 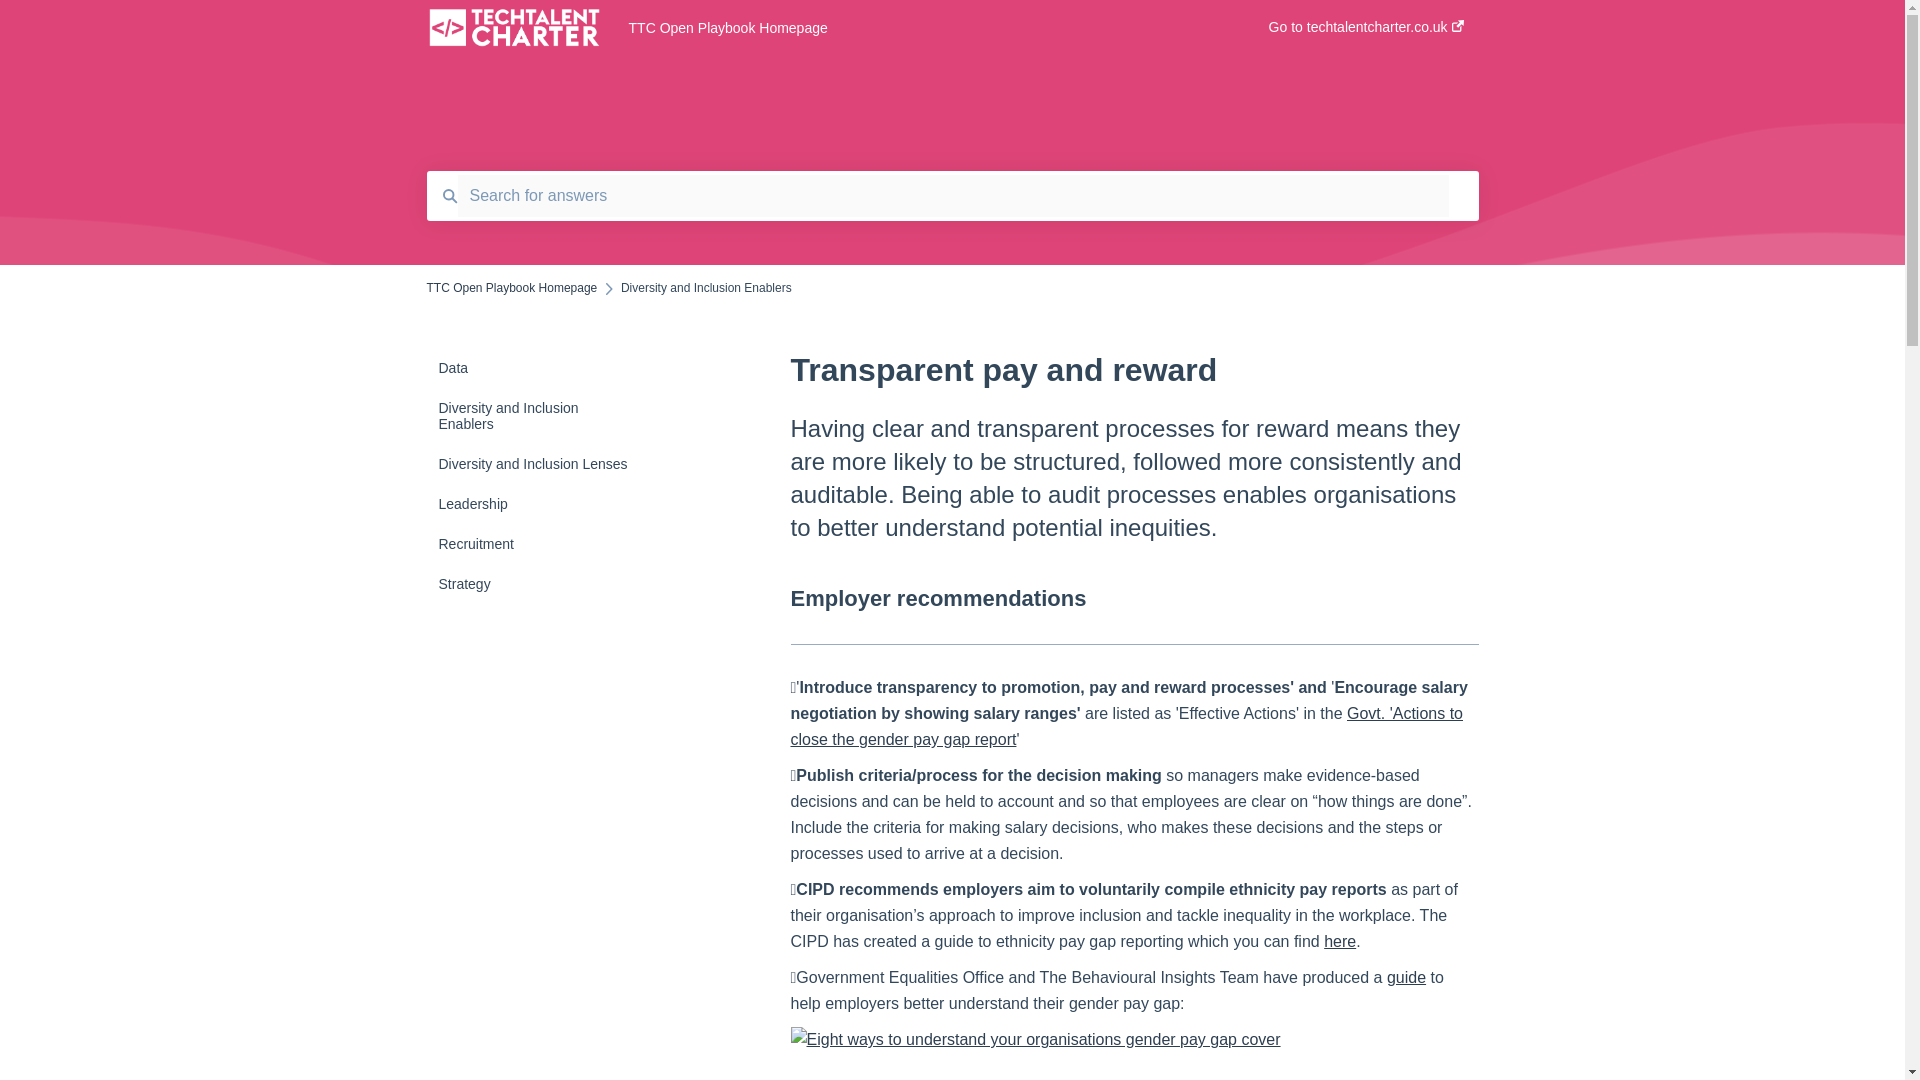 I want to click on Go to techtalentcharter.co.uk, so click(x=1366, y=33).